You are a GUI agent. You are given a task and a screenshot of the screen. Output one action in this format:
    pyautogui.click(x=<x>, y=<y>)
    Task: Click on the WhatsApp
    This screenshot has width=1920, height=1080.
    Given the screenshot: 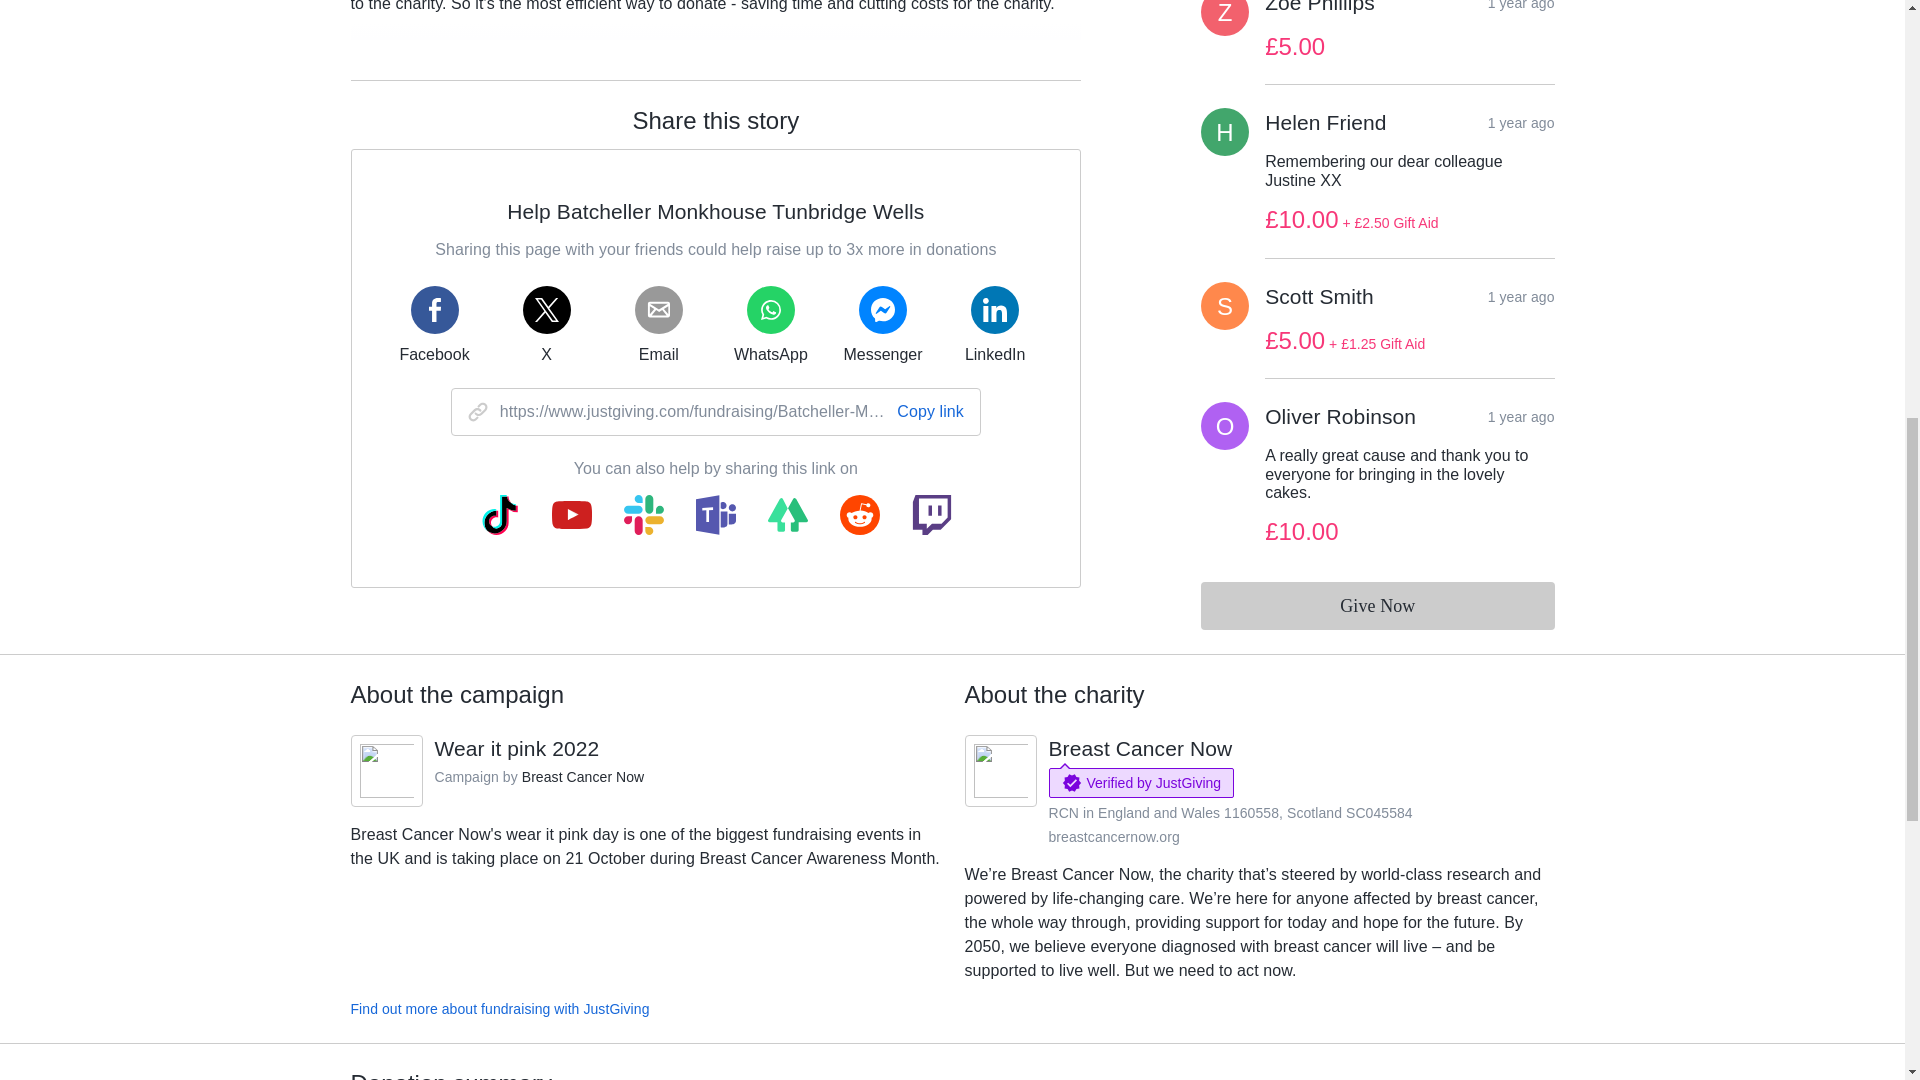 What is the action you would take?
    pyautogui.click(x=770, y=324)
    